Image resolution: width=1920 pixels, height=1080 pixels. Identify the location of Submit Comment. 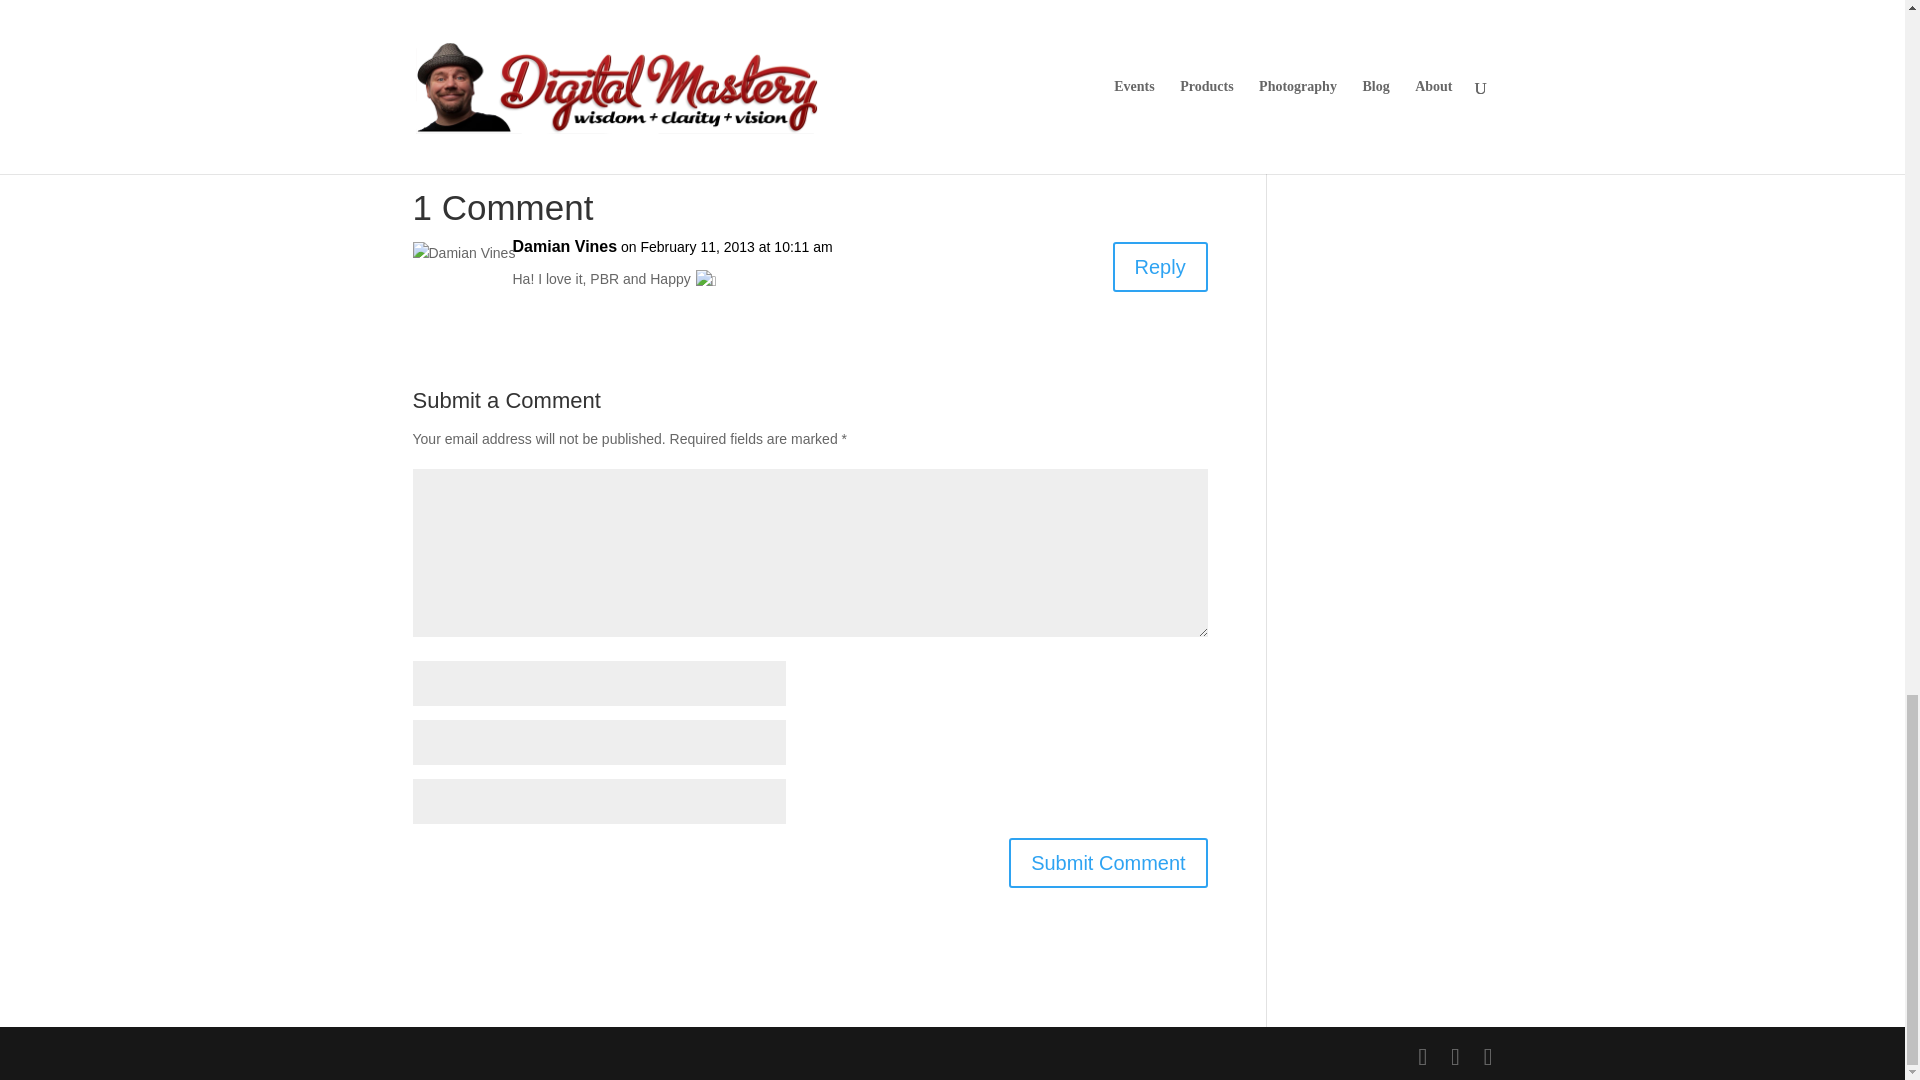
(1108, 862).